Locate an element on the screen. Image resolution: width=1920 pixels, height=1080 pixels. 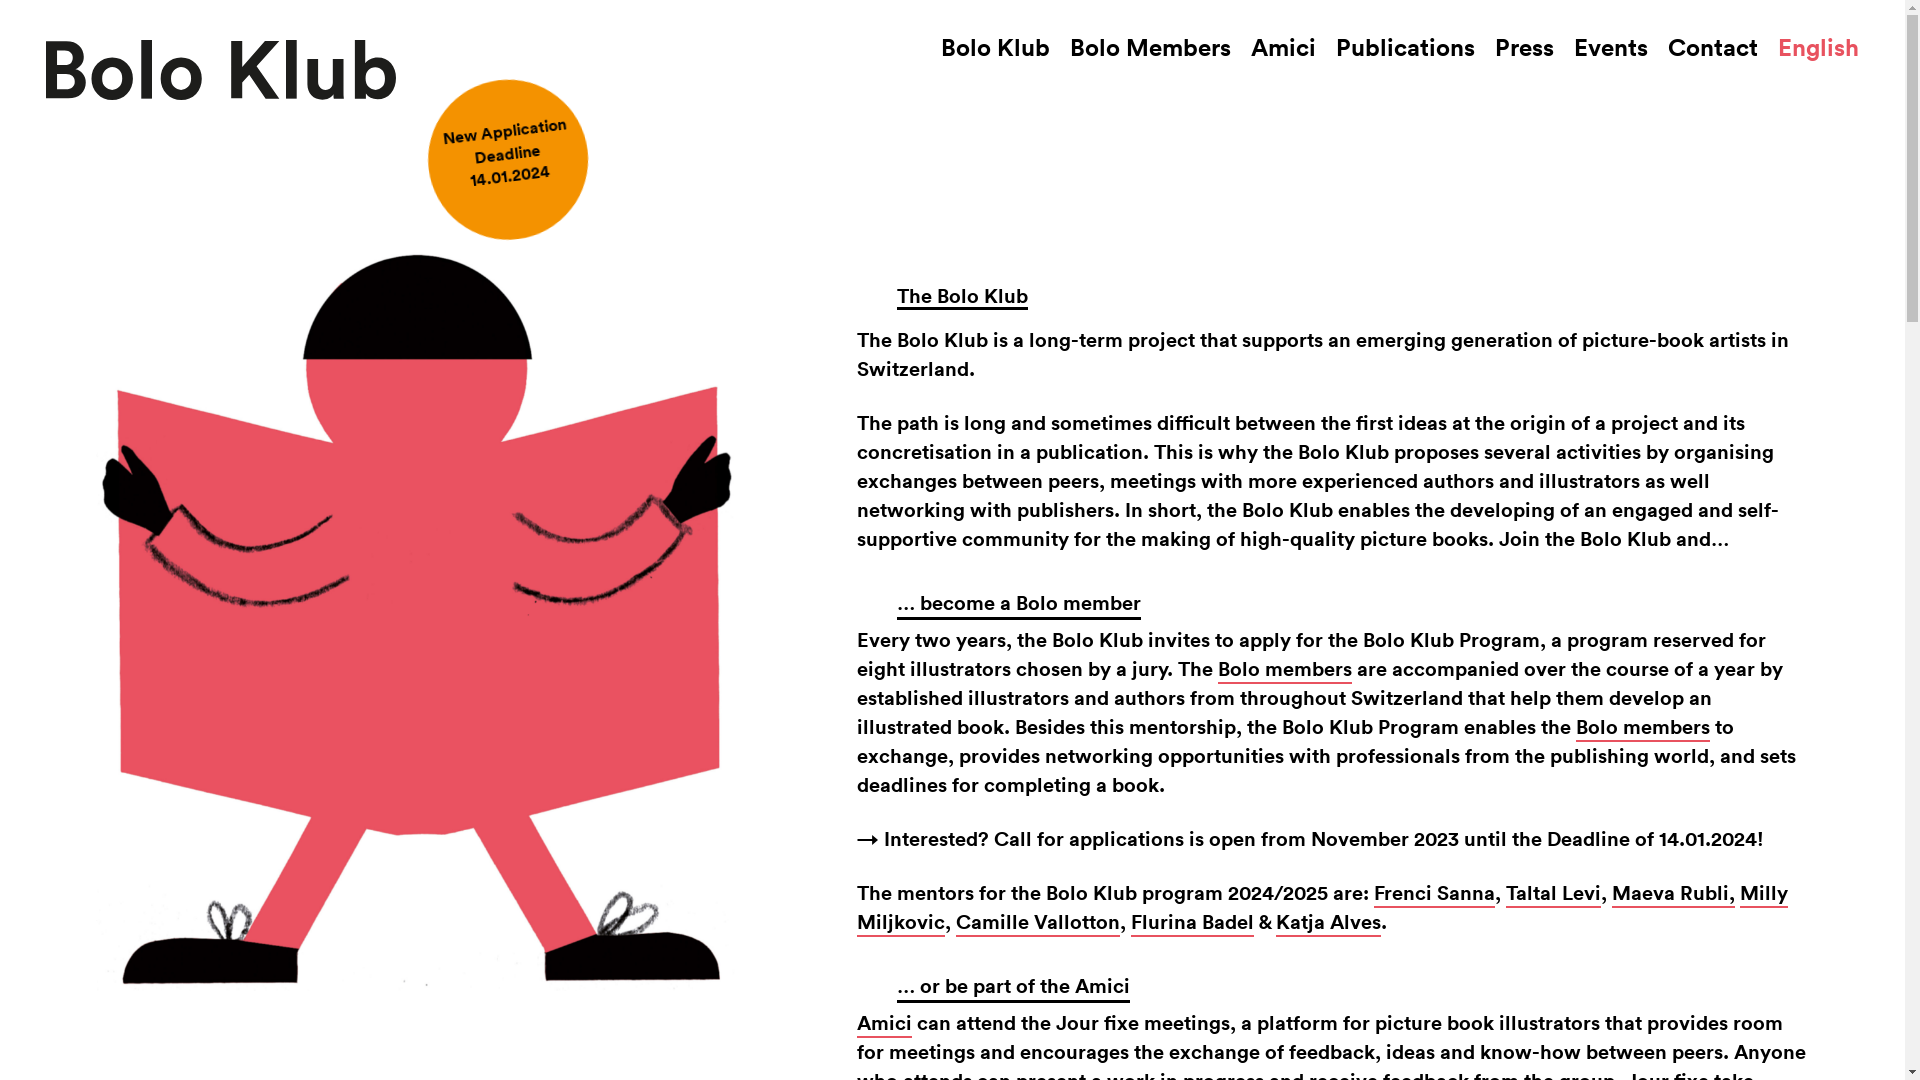
Events is located at coordinates (1611, 48).